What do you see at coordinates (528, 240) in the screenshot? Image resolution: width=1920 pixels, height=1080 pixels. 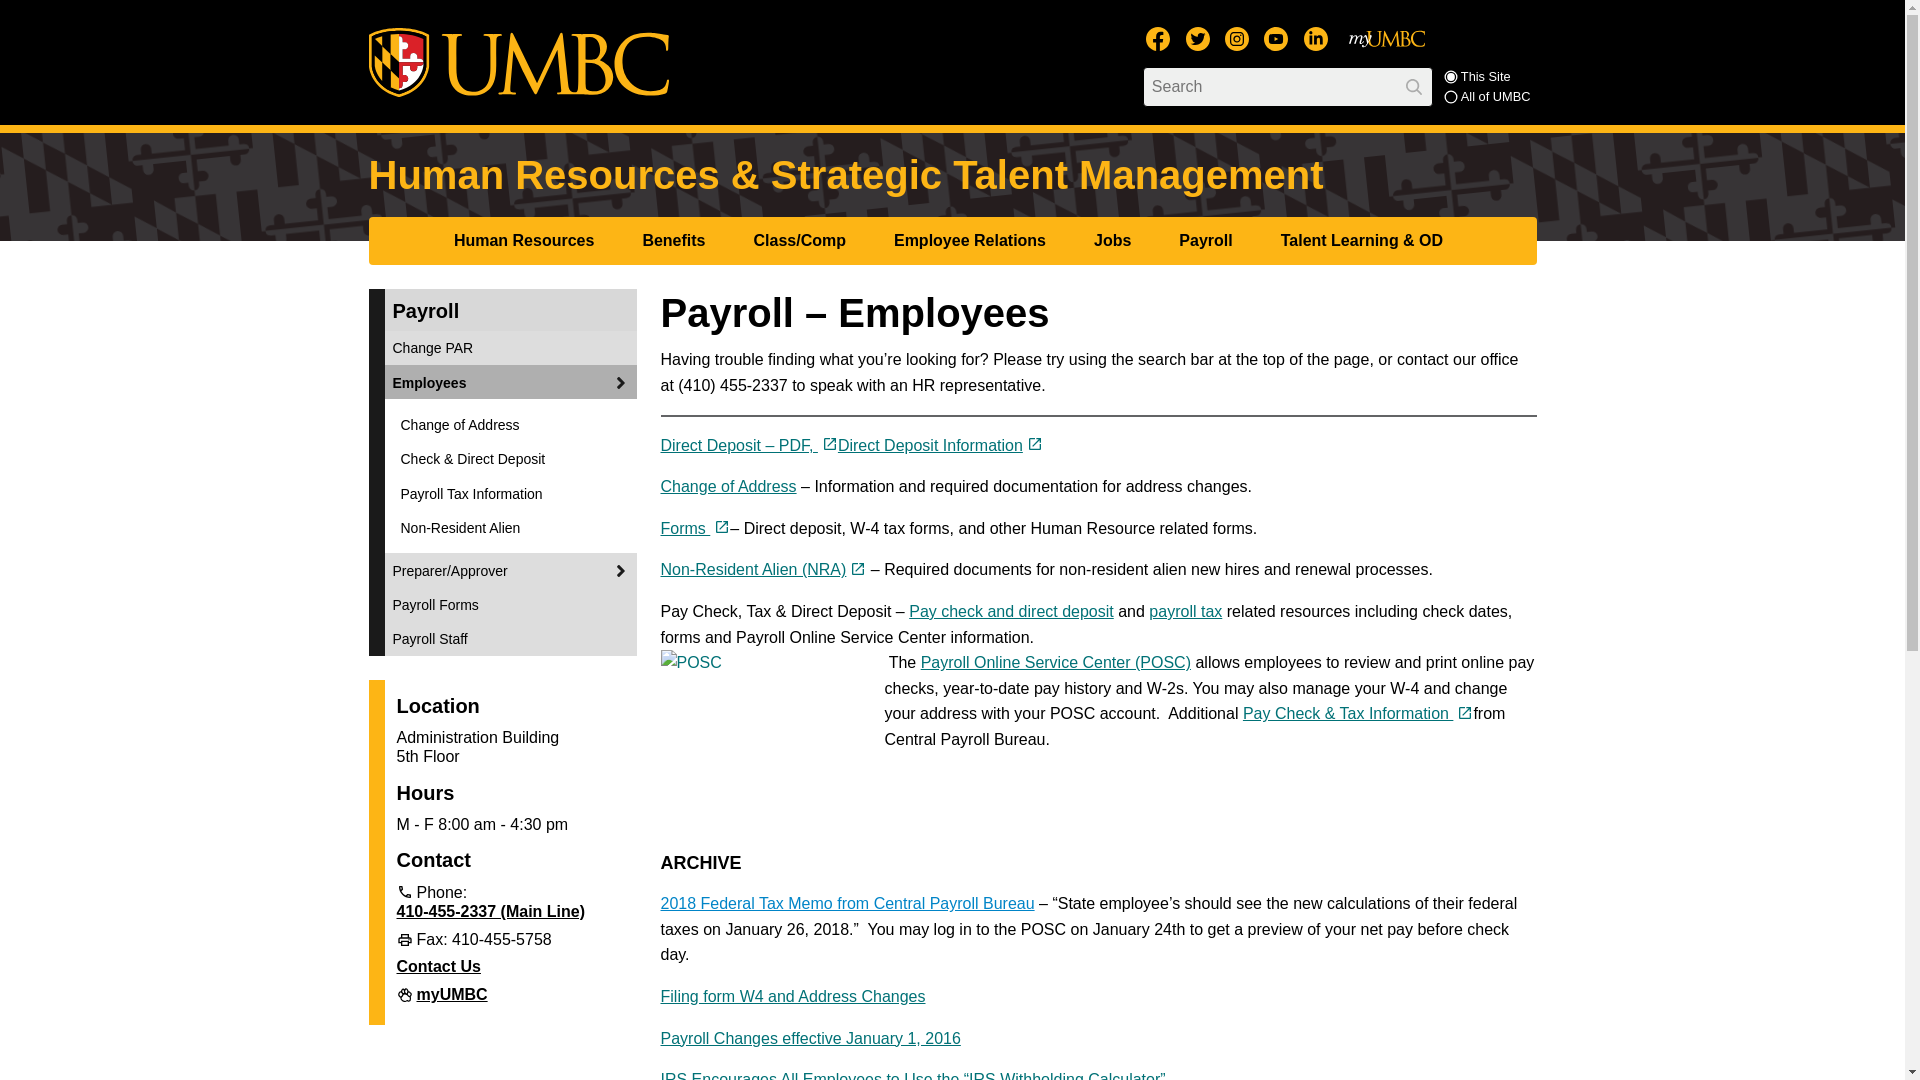 I see `Human Resources` at bounding box center [528, 240].